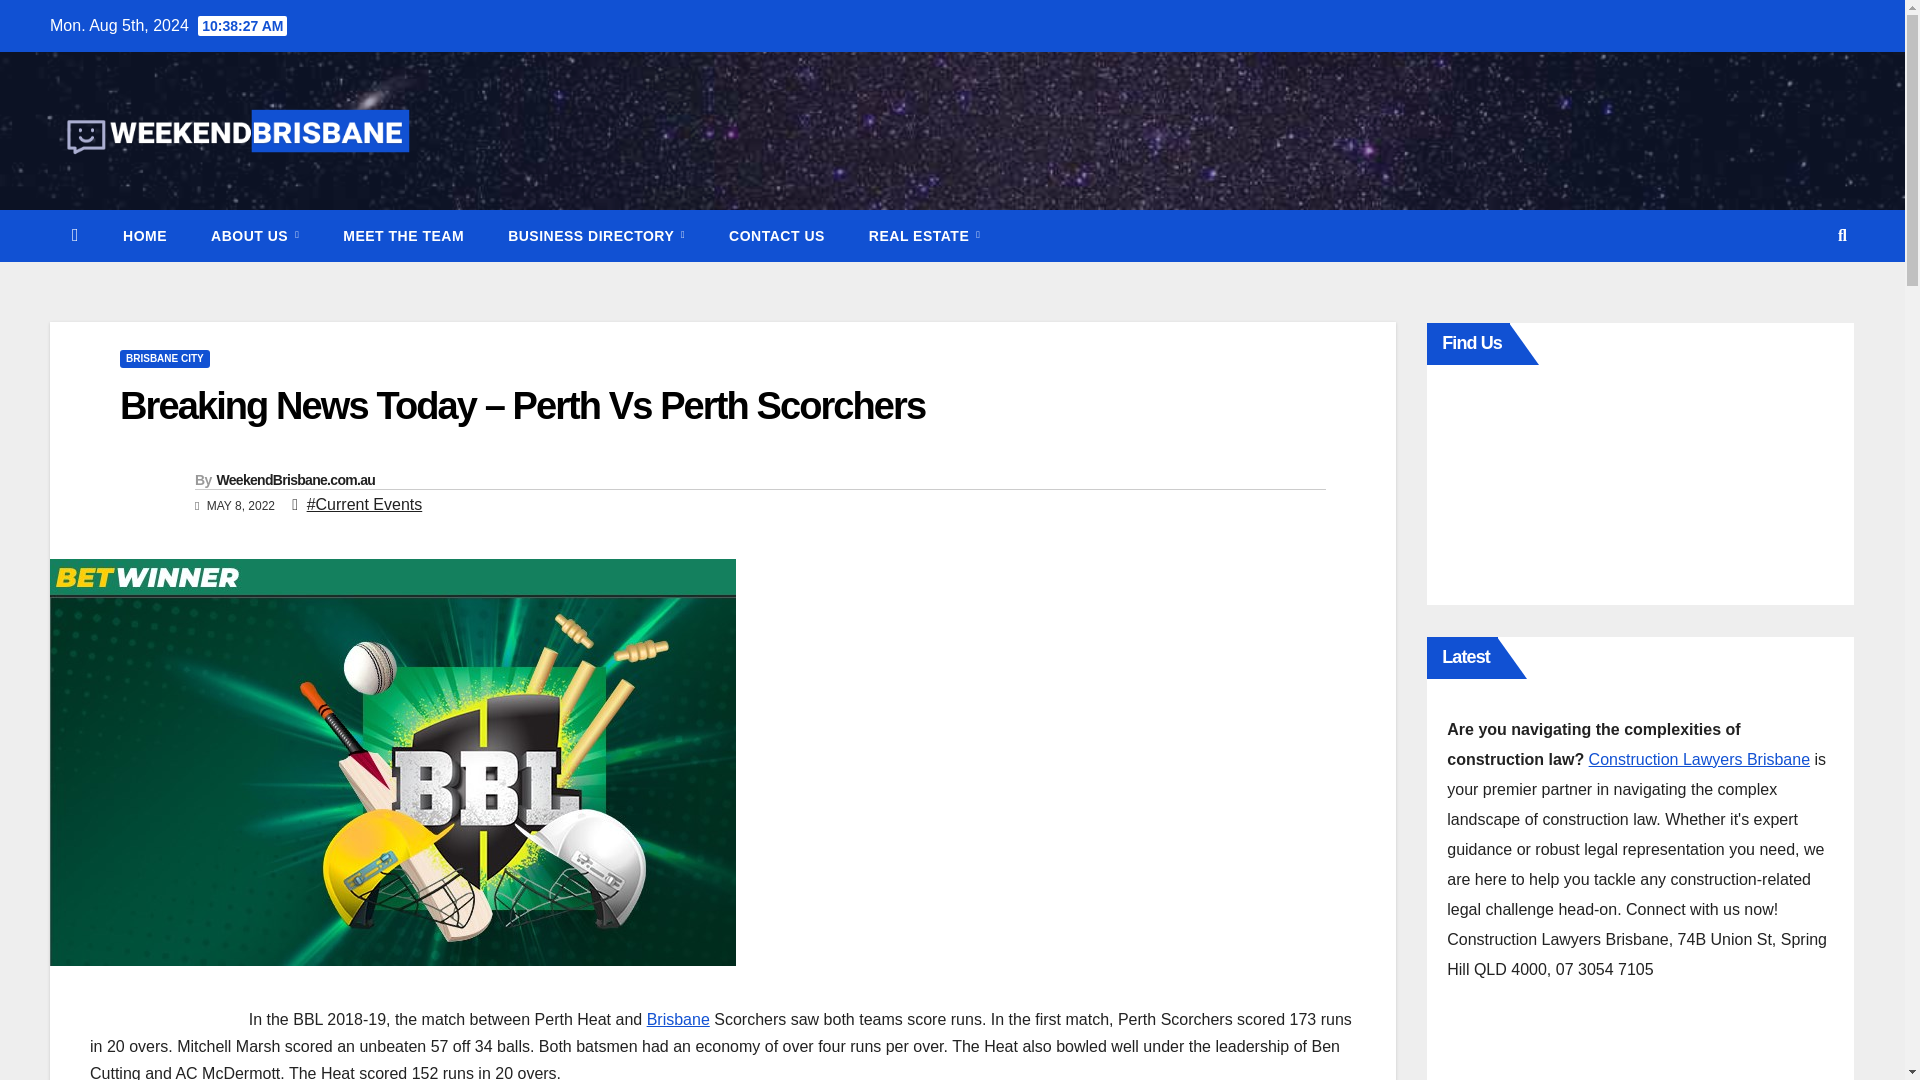 This screenshot has width=1920, height=1080. Describe the element at coordinates (596, 236) in the screenshot. I see `BUSINESS DIRECTORY` at that location.